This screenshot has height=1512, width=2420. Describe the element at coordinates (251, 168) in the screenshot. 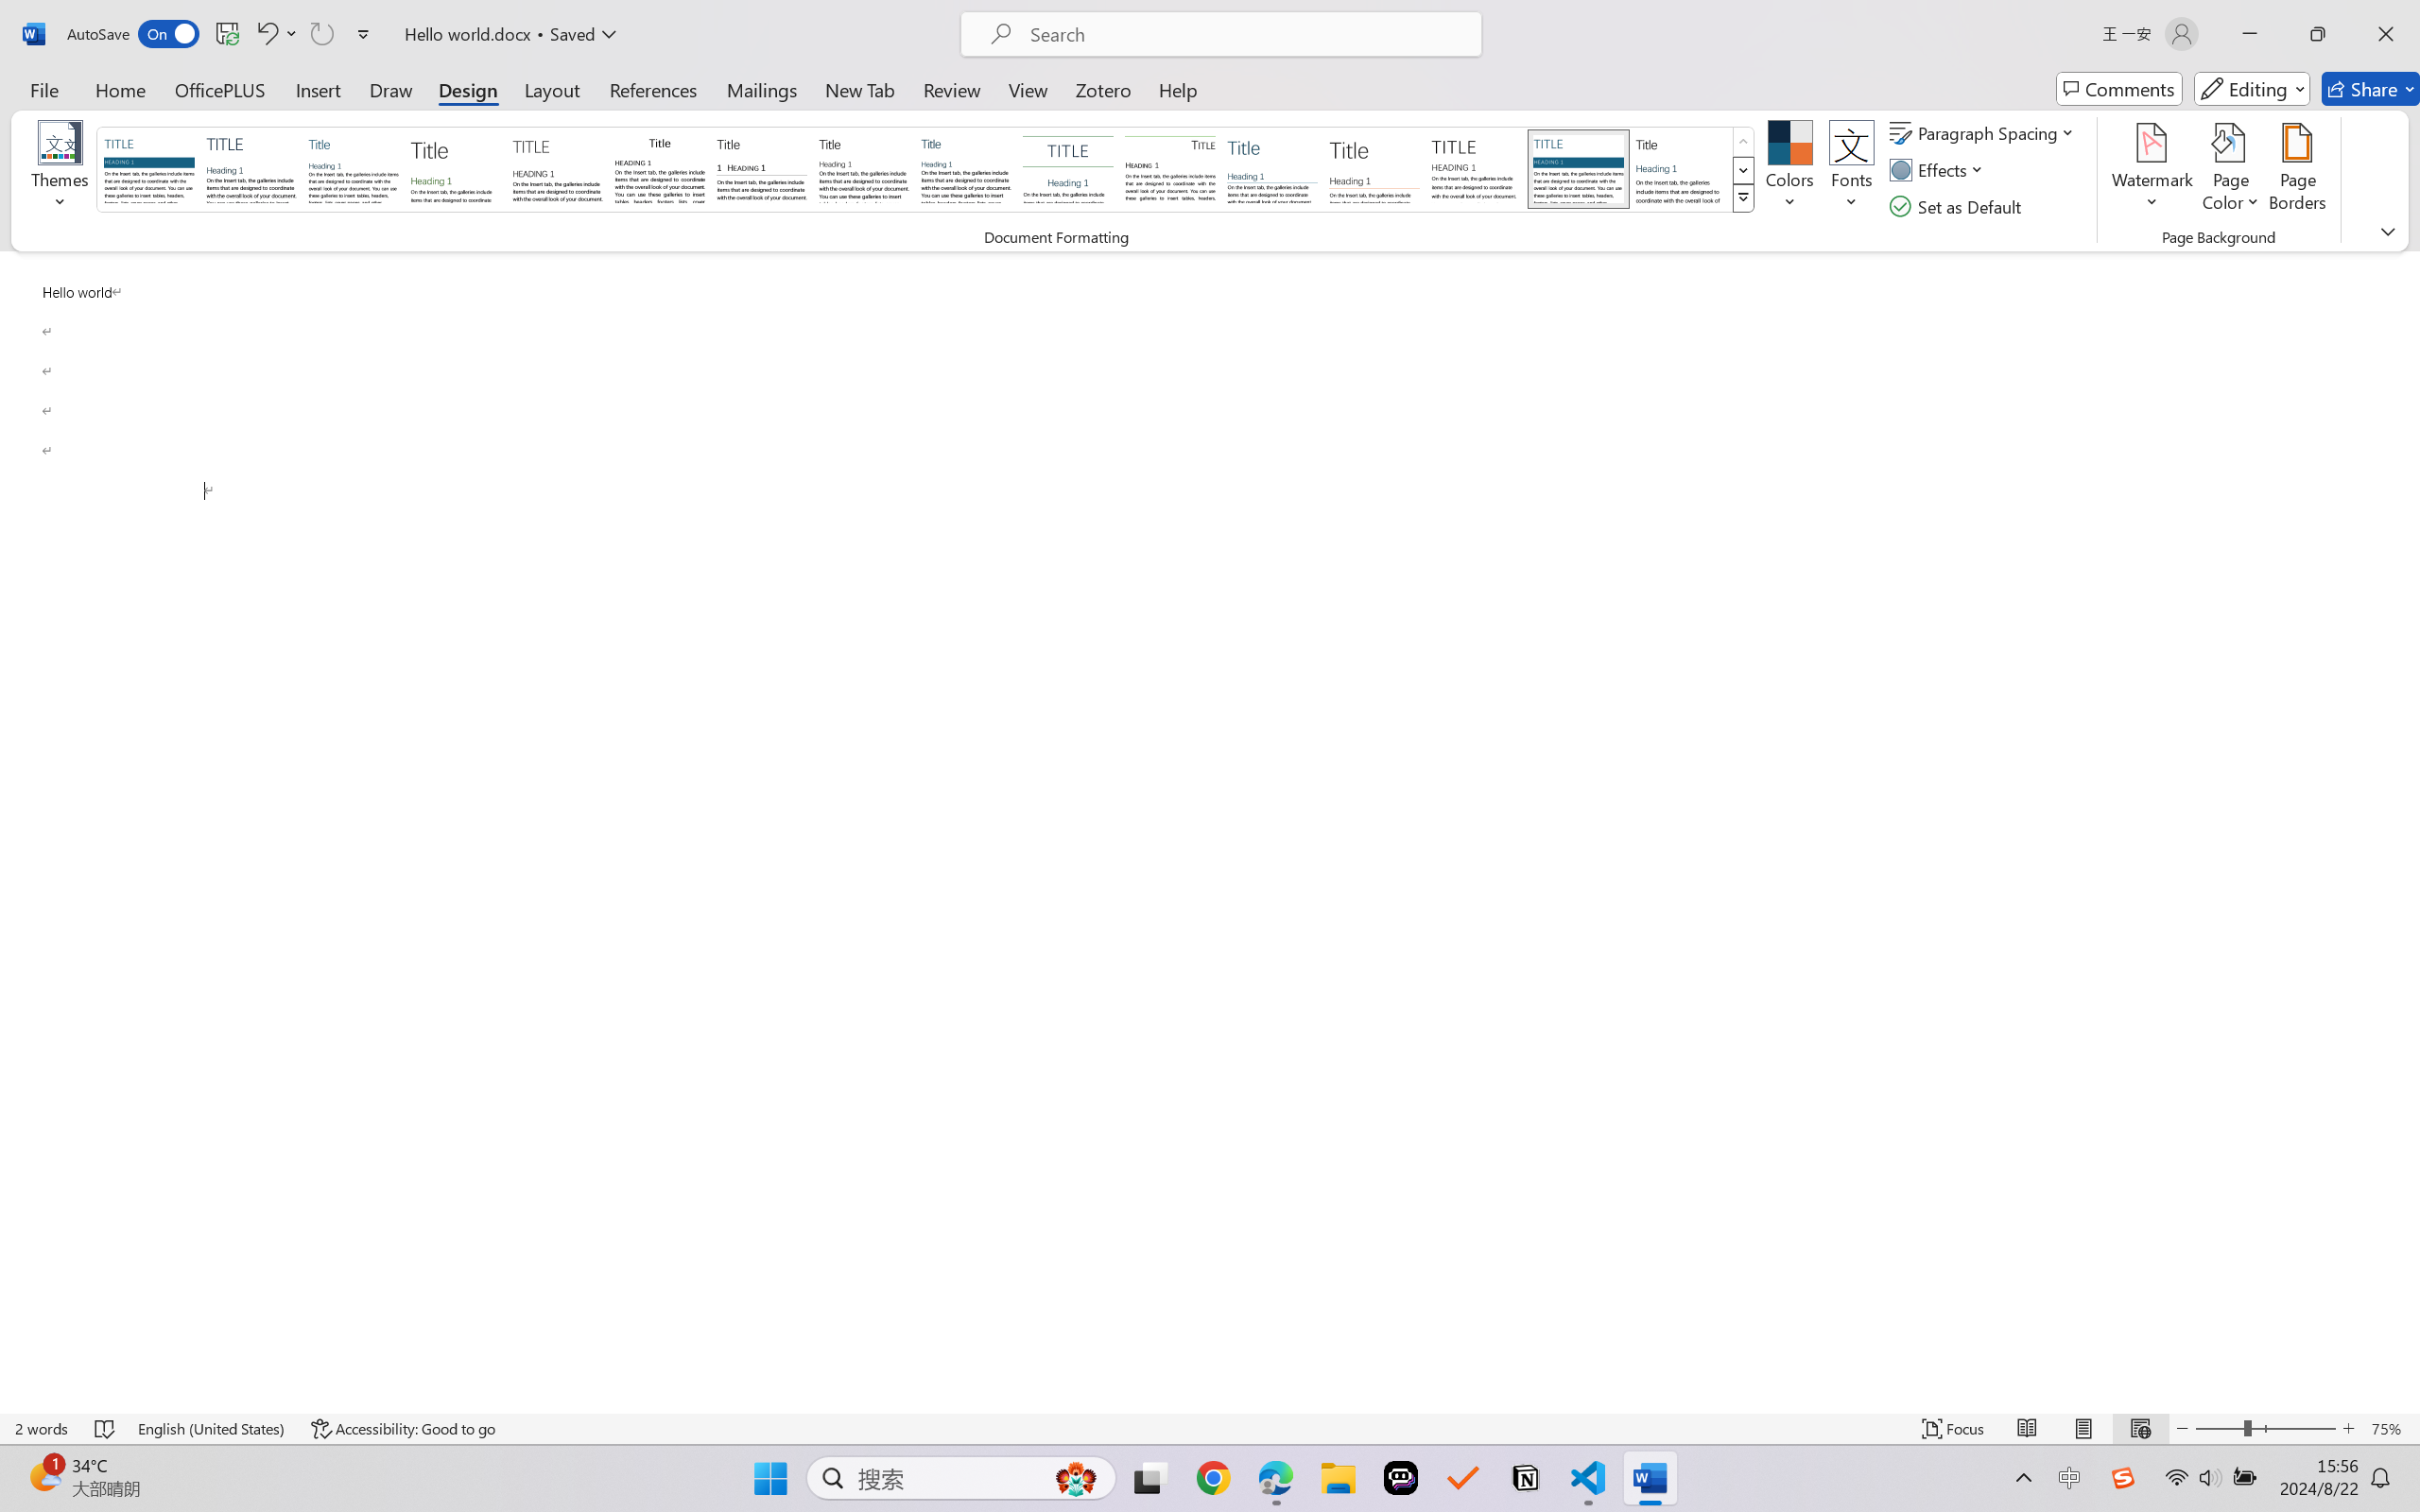

I see `Basic (Elegant)` at that location.